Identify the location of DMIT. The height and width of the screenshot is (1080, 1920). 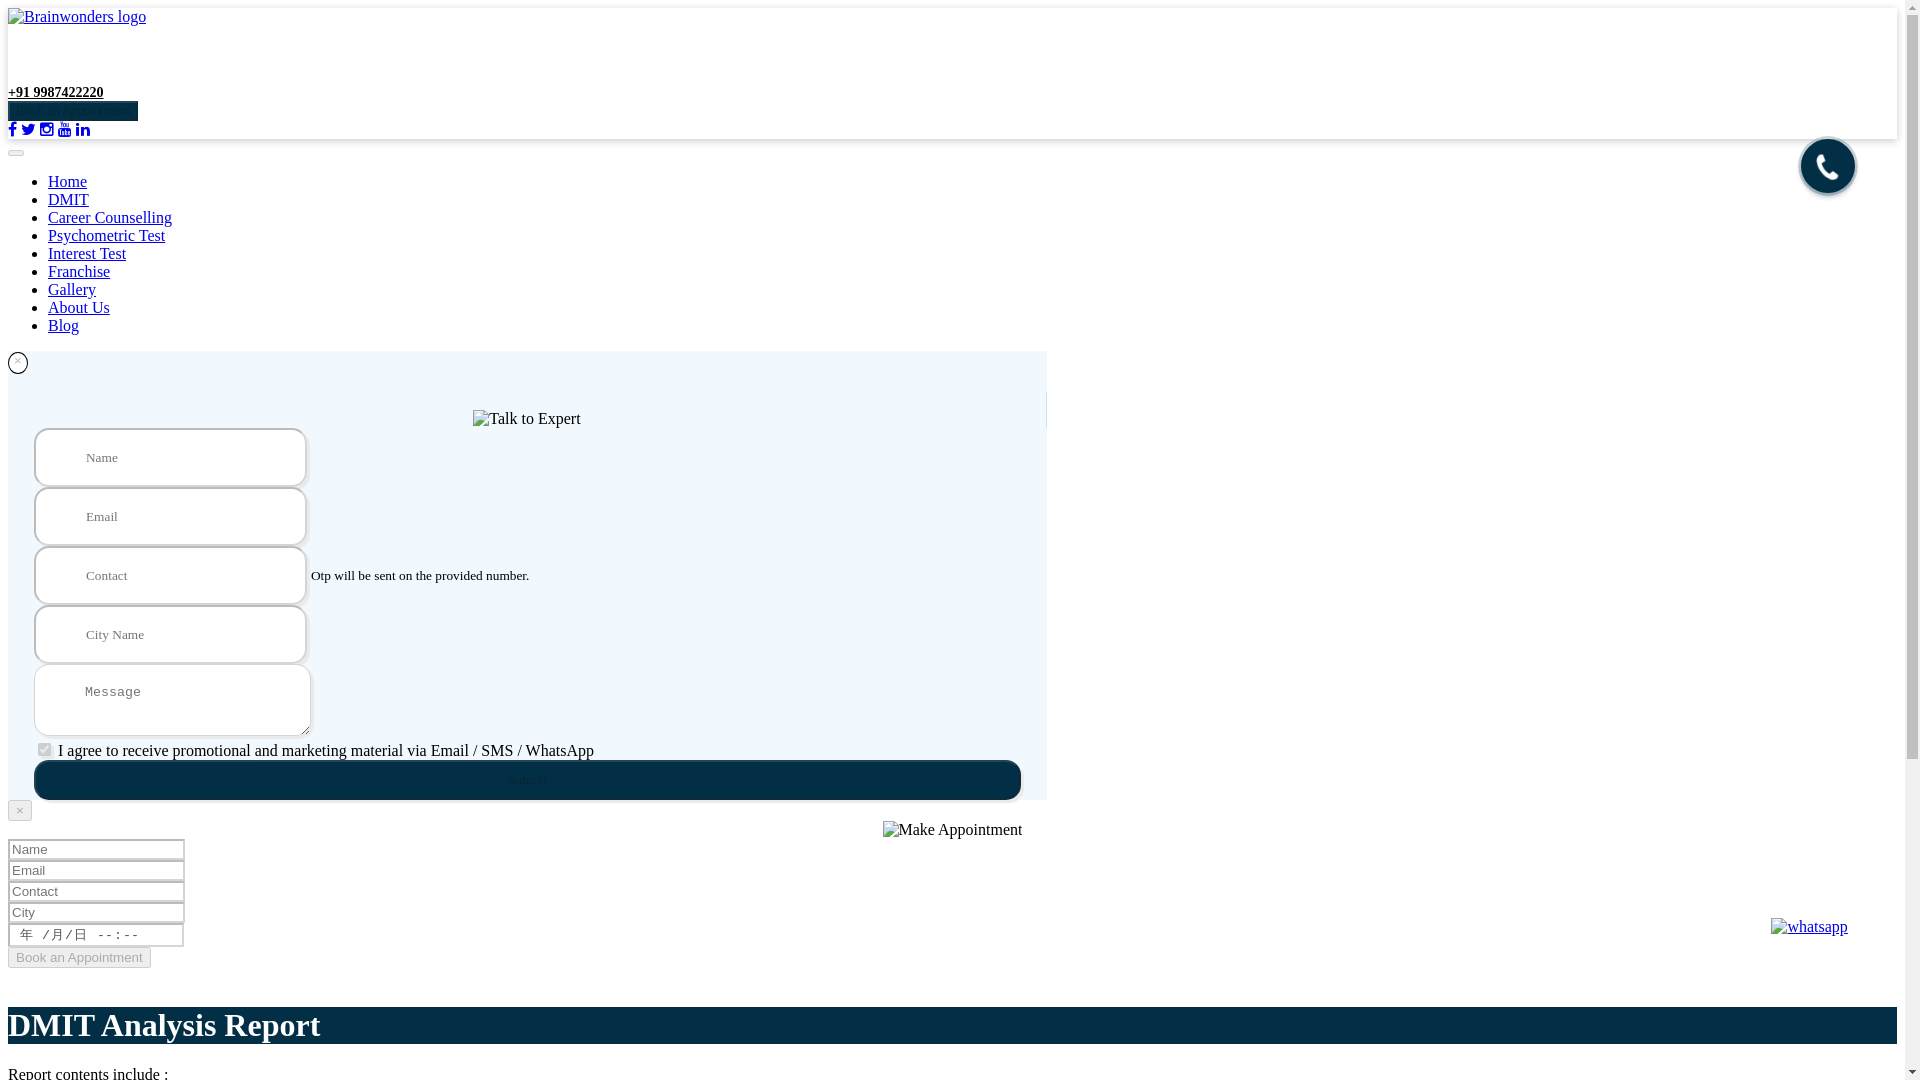
(68, 200).